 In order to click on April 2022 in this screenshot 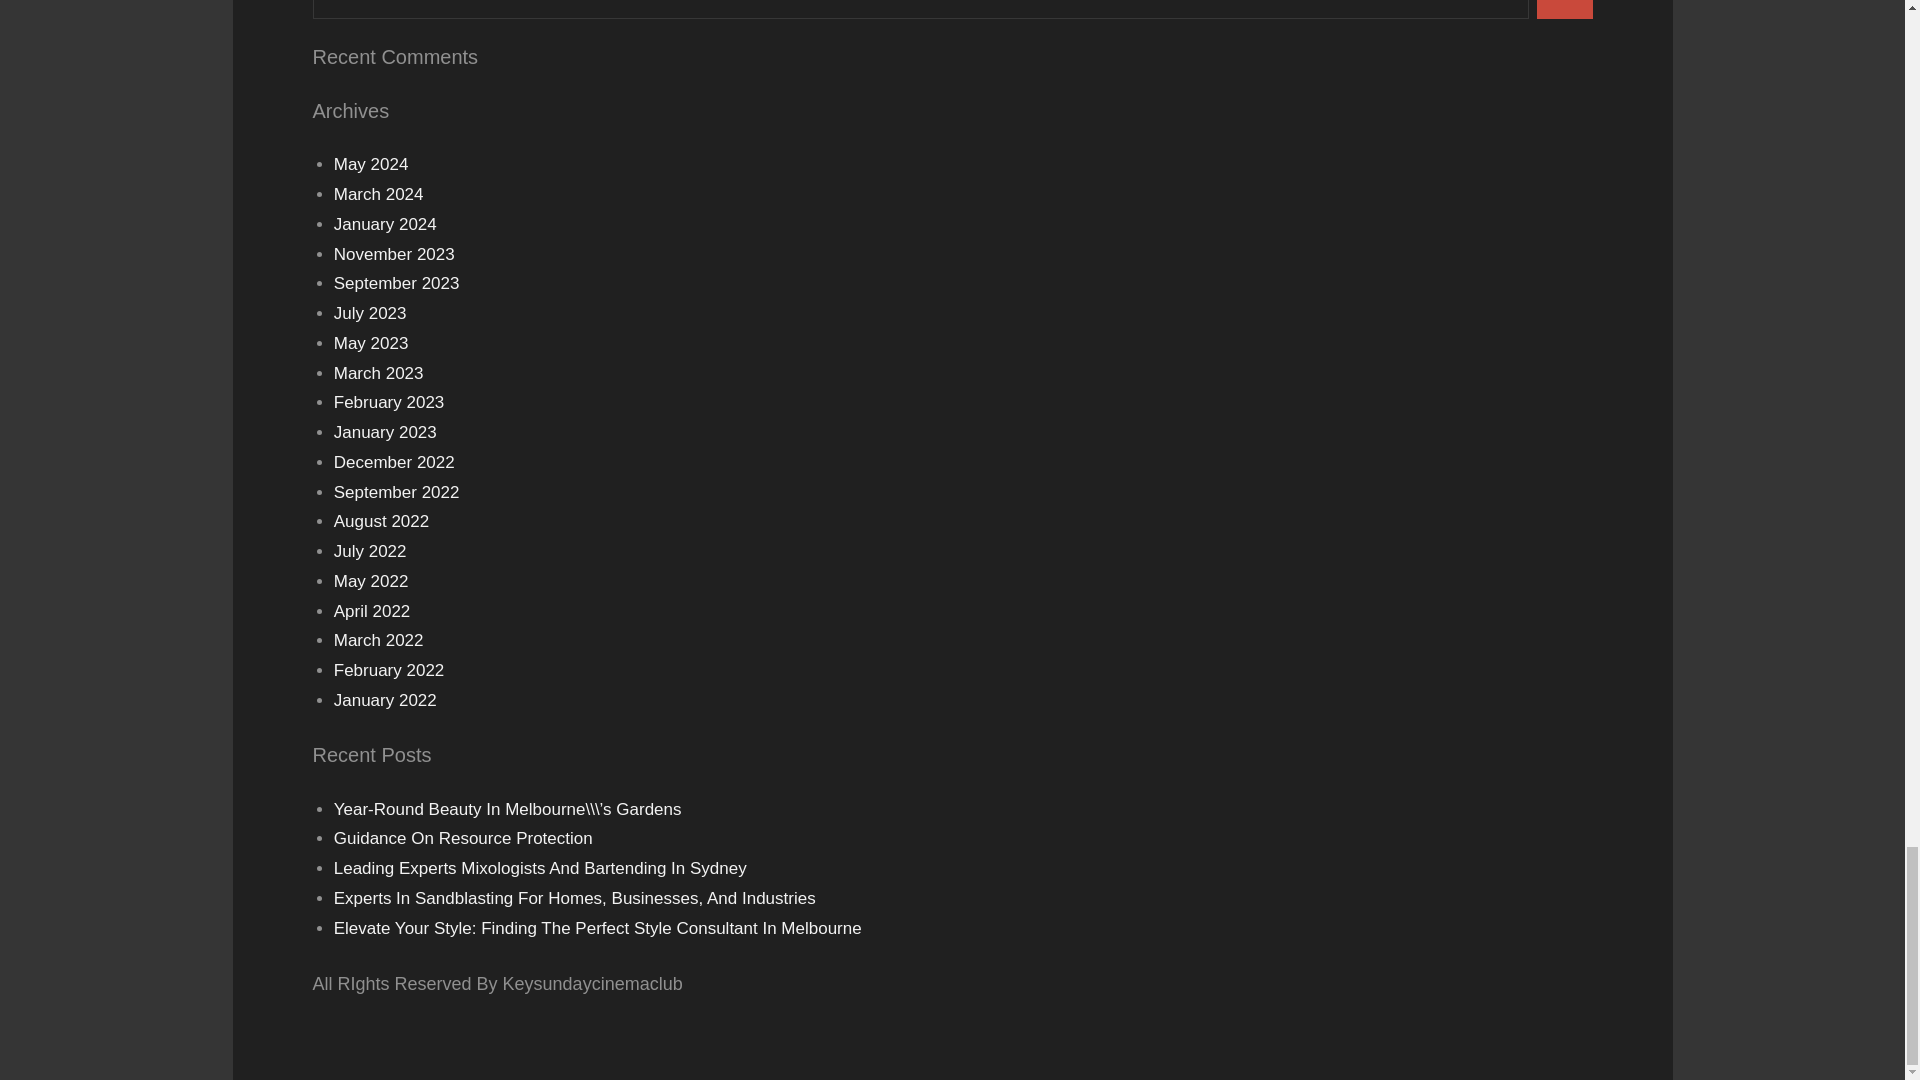, I will do `click(372, 611)`.